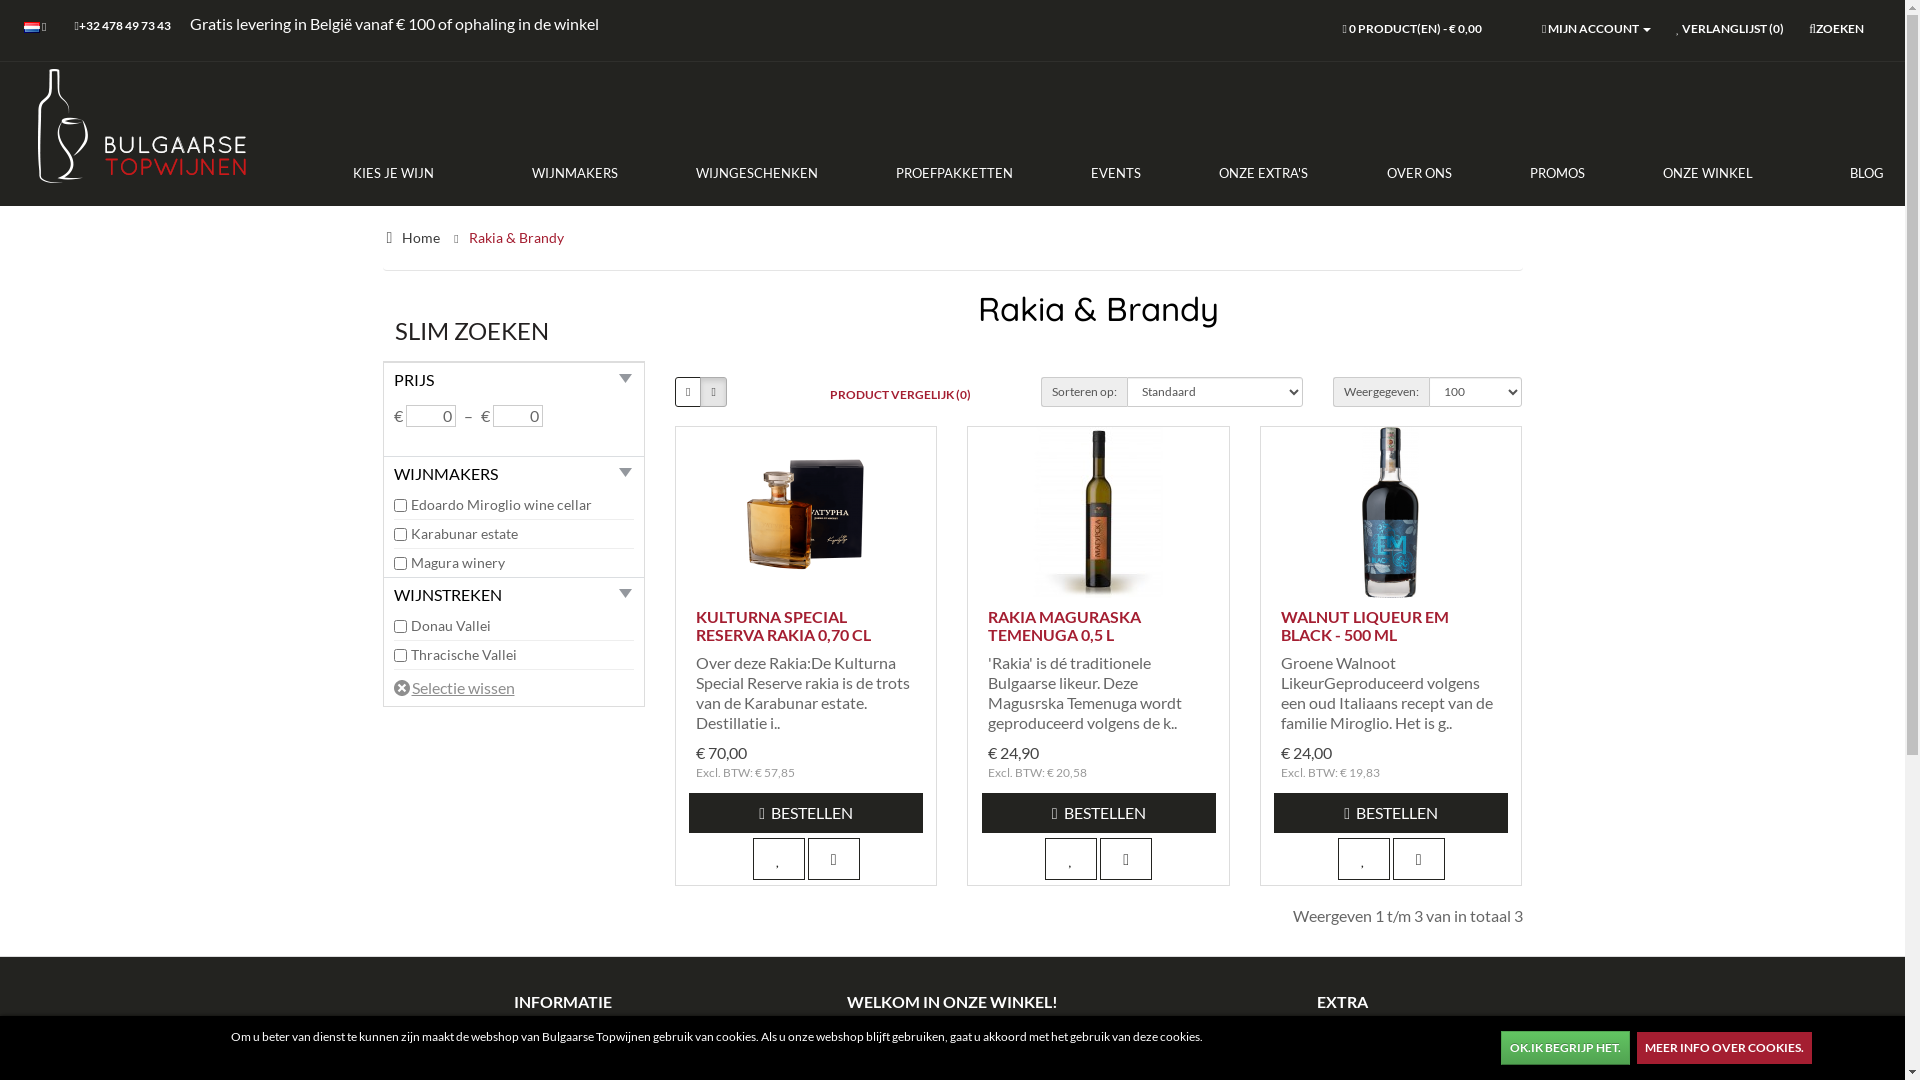  Describe the element at coordinates (954, 173) in the screenshot. I see `PROEFPAKKETTEN` at that location.